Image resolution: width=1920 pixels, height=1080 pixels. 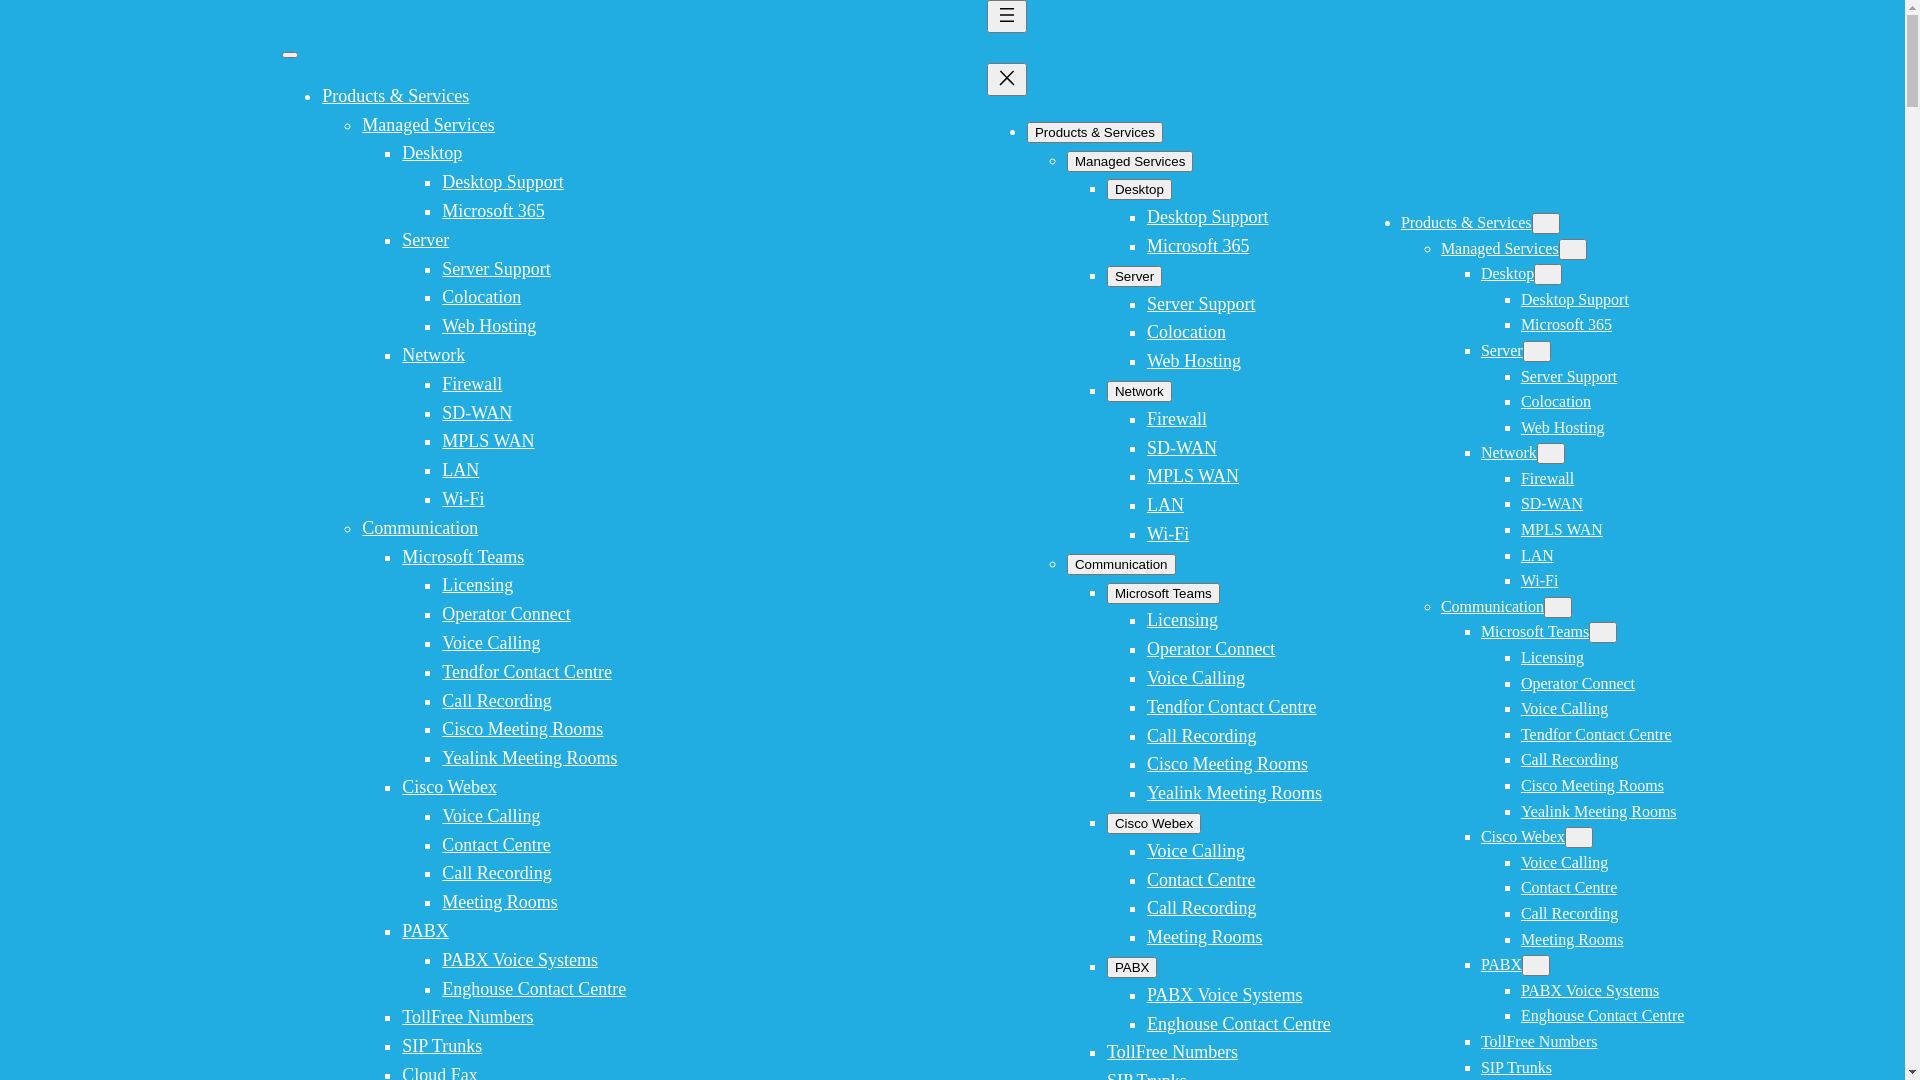 What do you see at coordinates (1182, 620) in the screenshot?
I see `Licensing` at bounding box center [1182, 620].